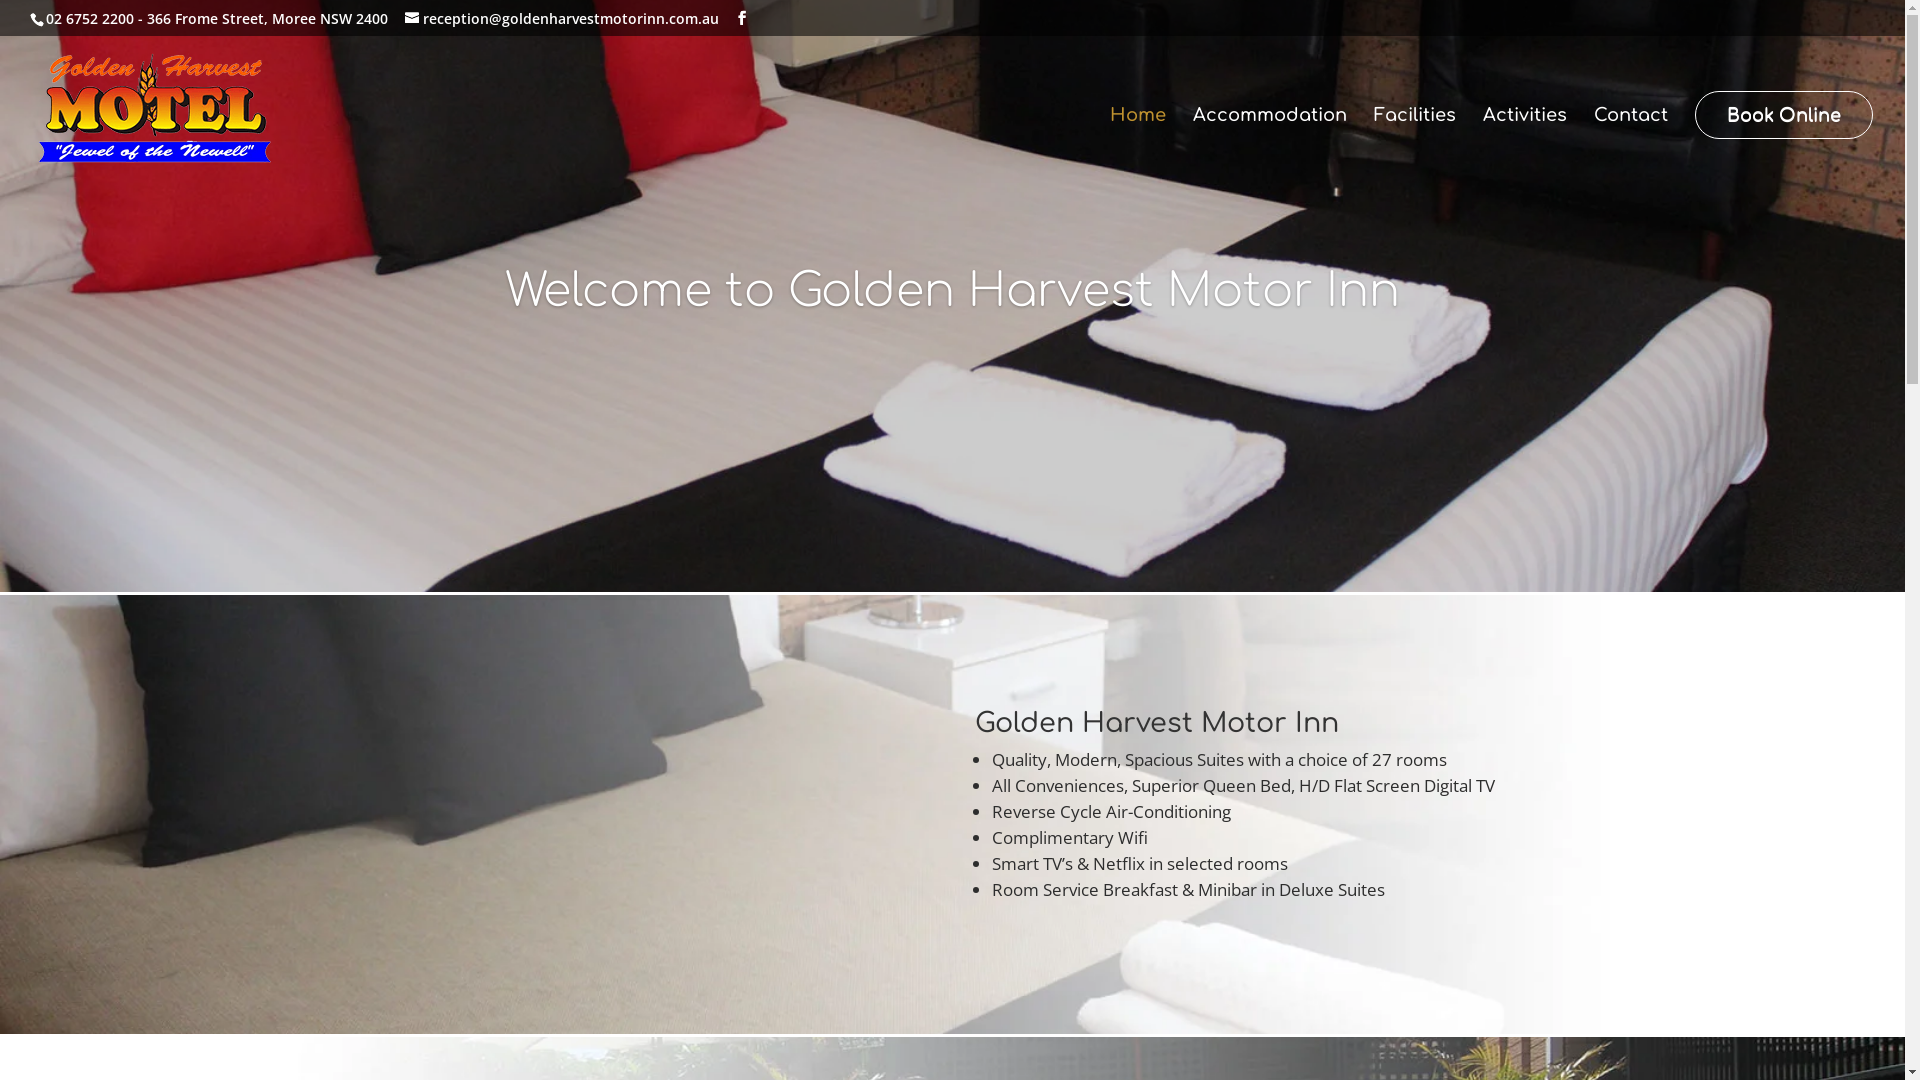  I want to click on Home, so click(1138, 142).